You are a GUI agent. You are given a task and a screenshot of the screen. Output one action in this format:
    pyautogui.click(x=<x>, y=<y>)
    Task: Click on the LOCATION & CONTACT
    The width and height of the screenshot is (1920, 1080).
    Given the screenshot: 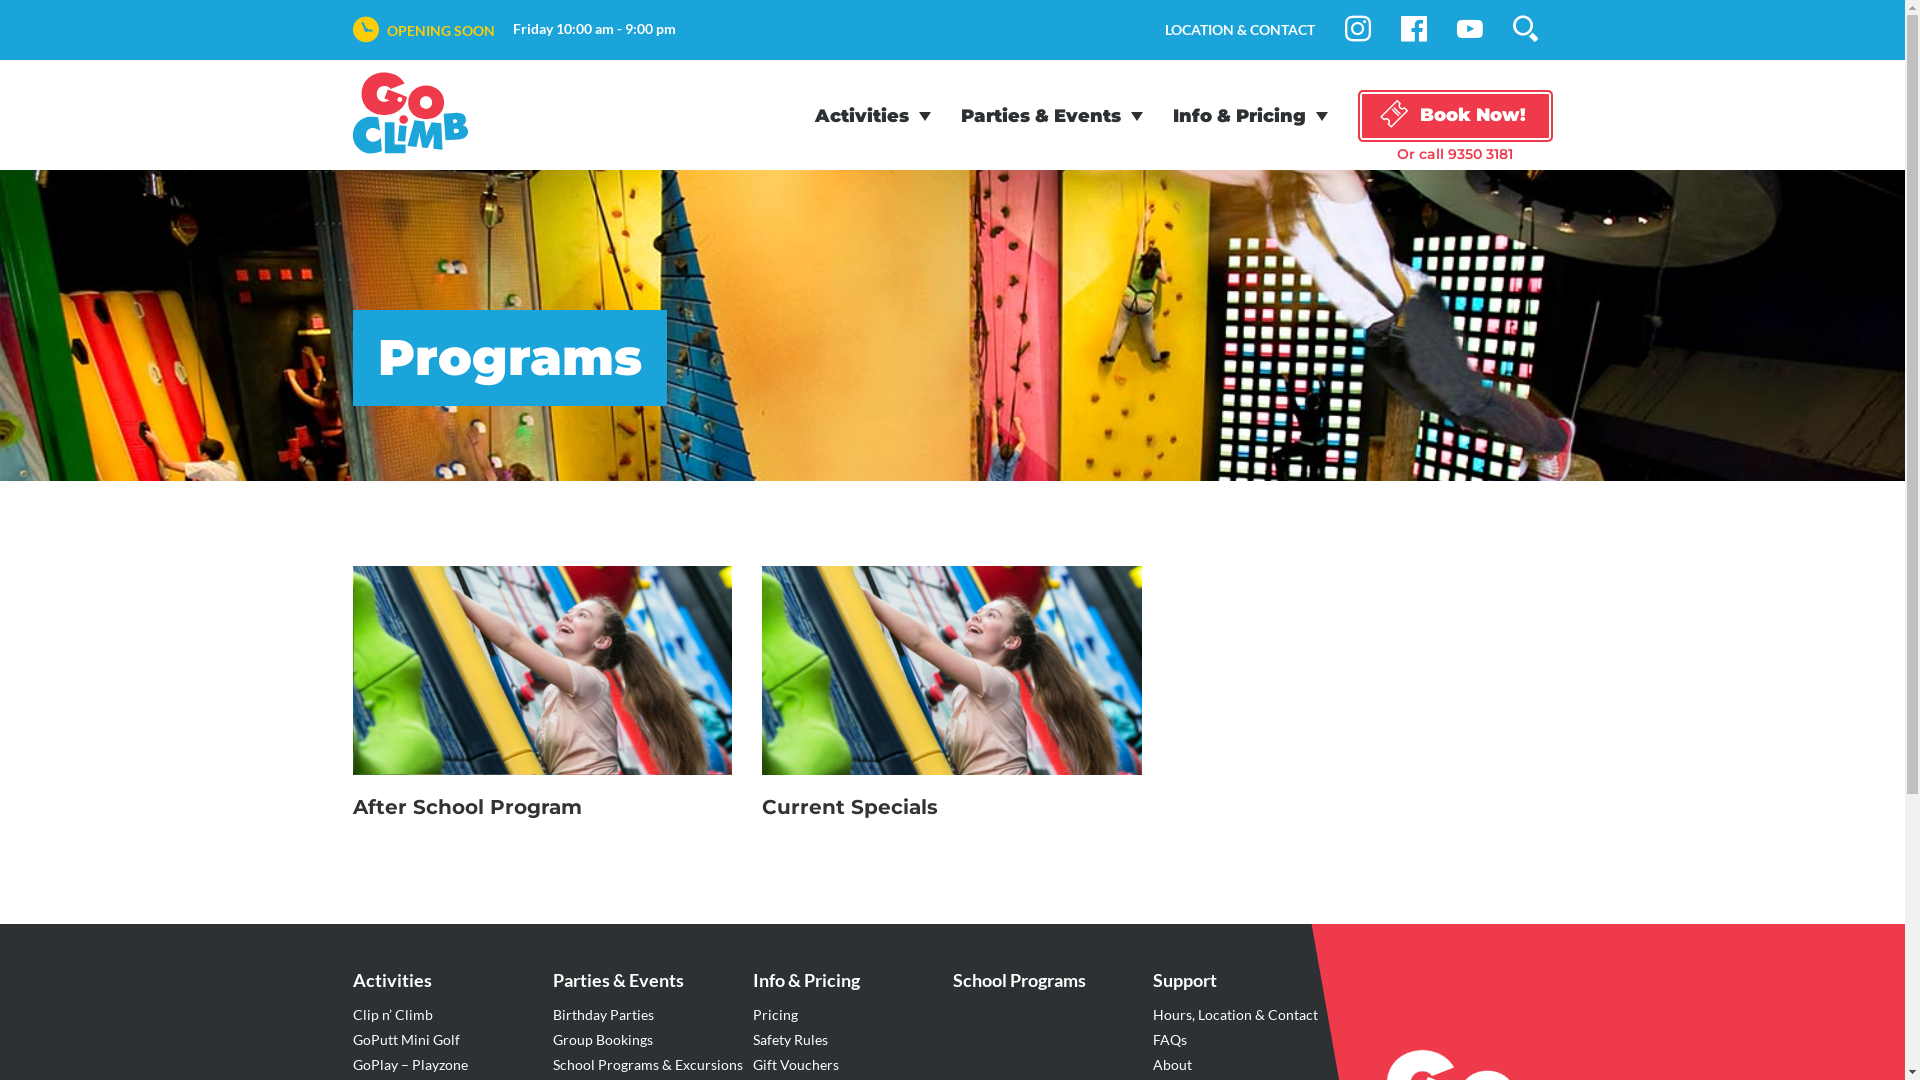 What is the action you would take?
    pyautogui.click(x=1240, y=30)
    